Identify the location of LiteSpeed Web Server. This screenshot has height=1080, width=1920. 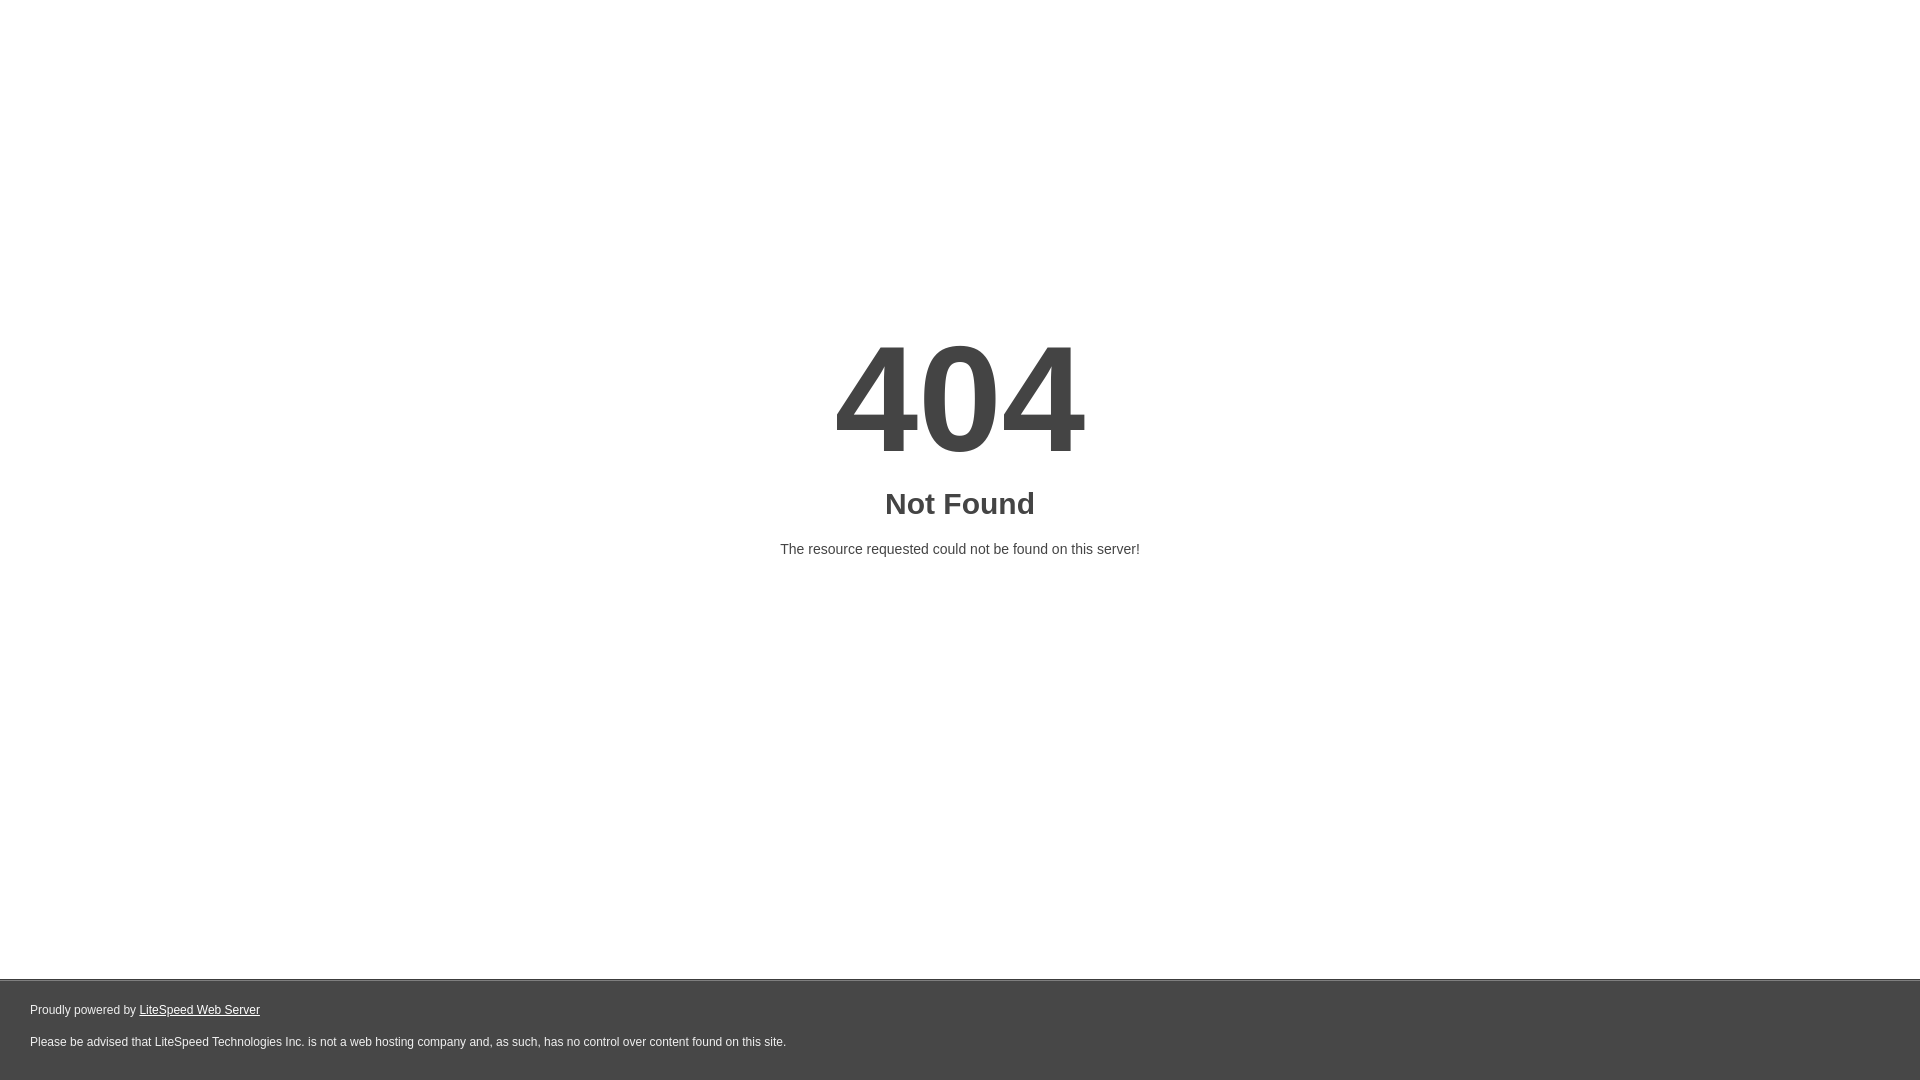
(200, 1010).